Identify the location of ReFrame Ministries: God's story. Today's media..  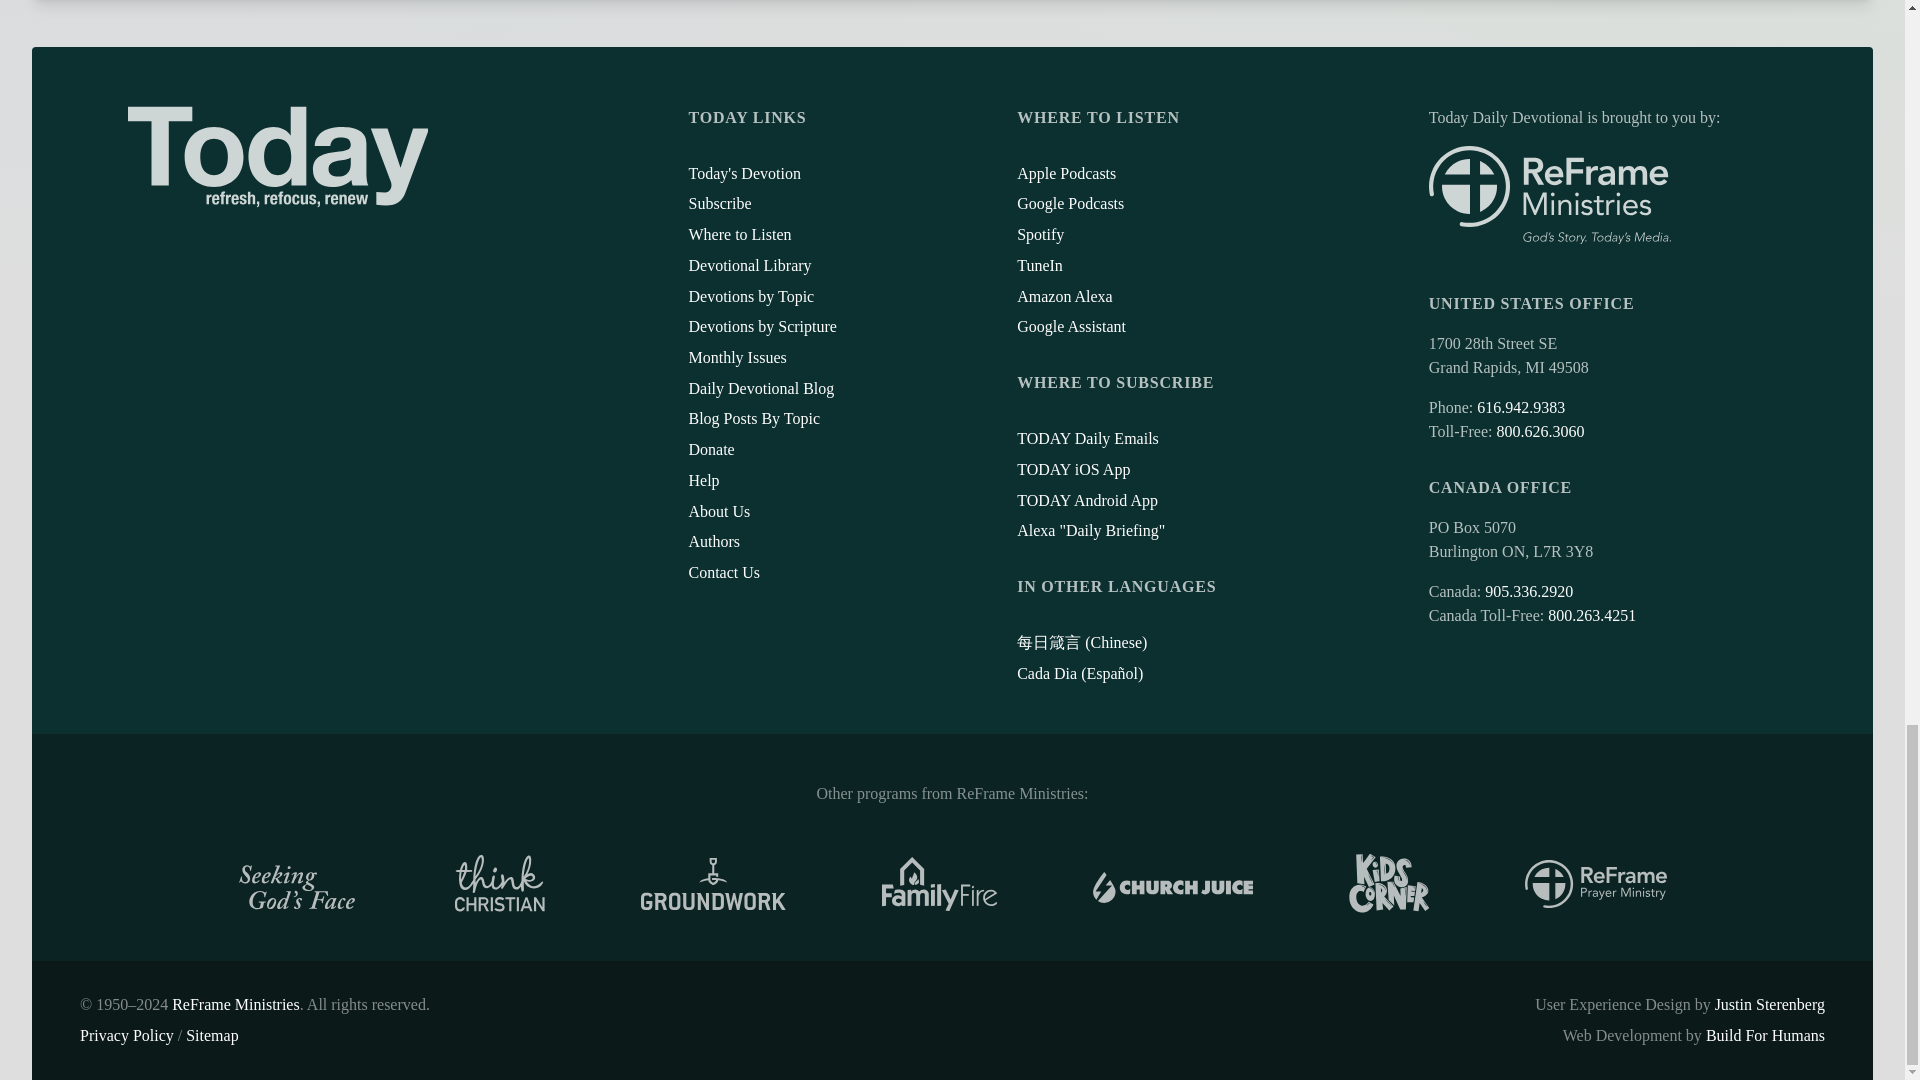
(1549, 195).